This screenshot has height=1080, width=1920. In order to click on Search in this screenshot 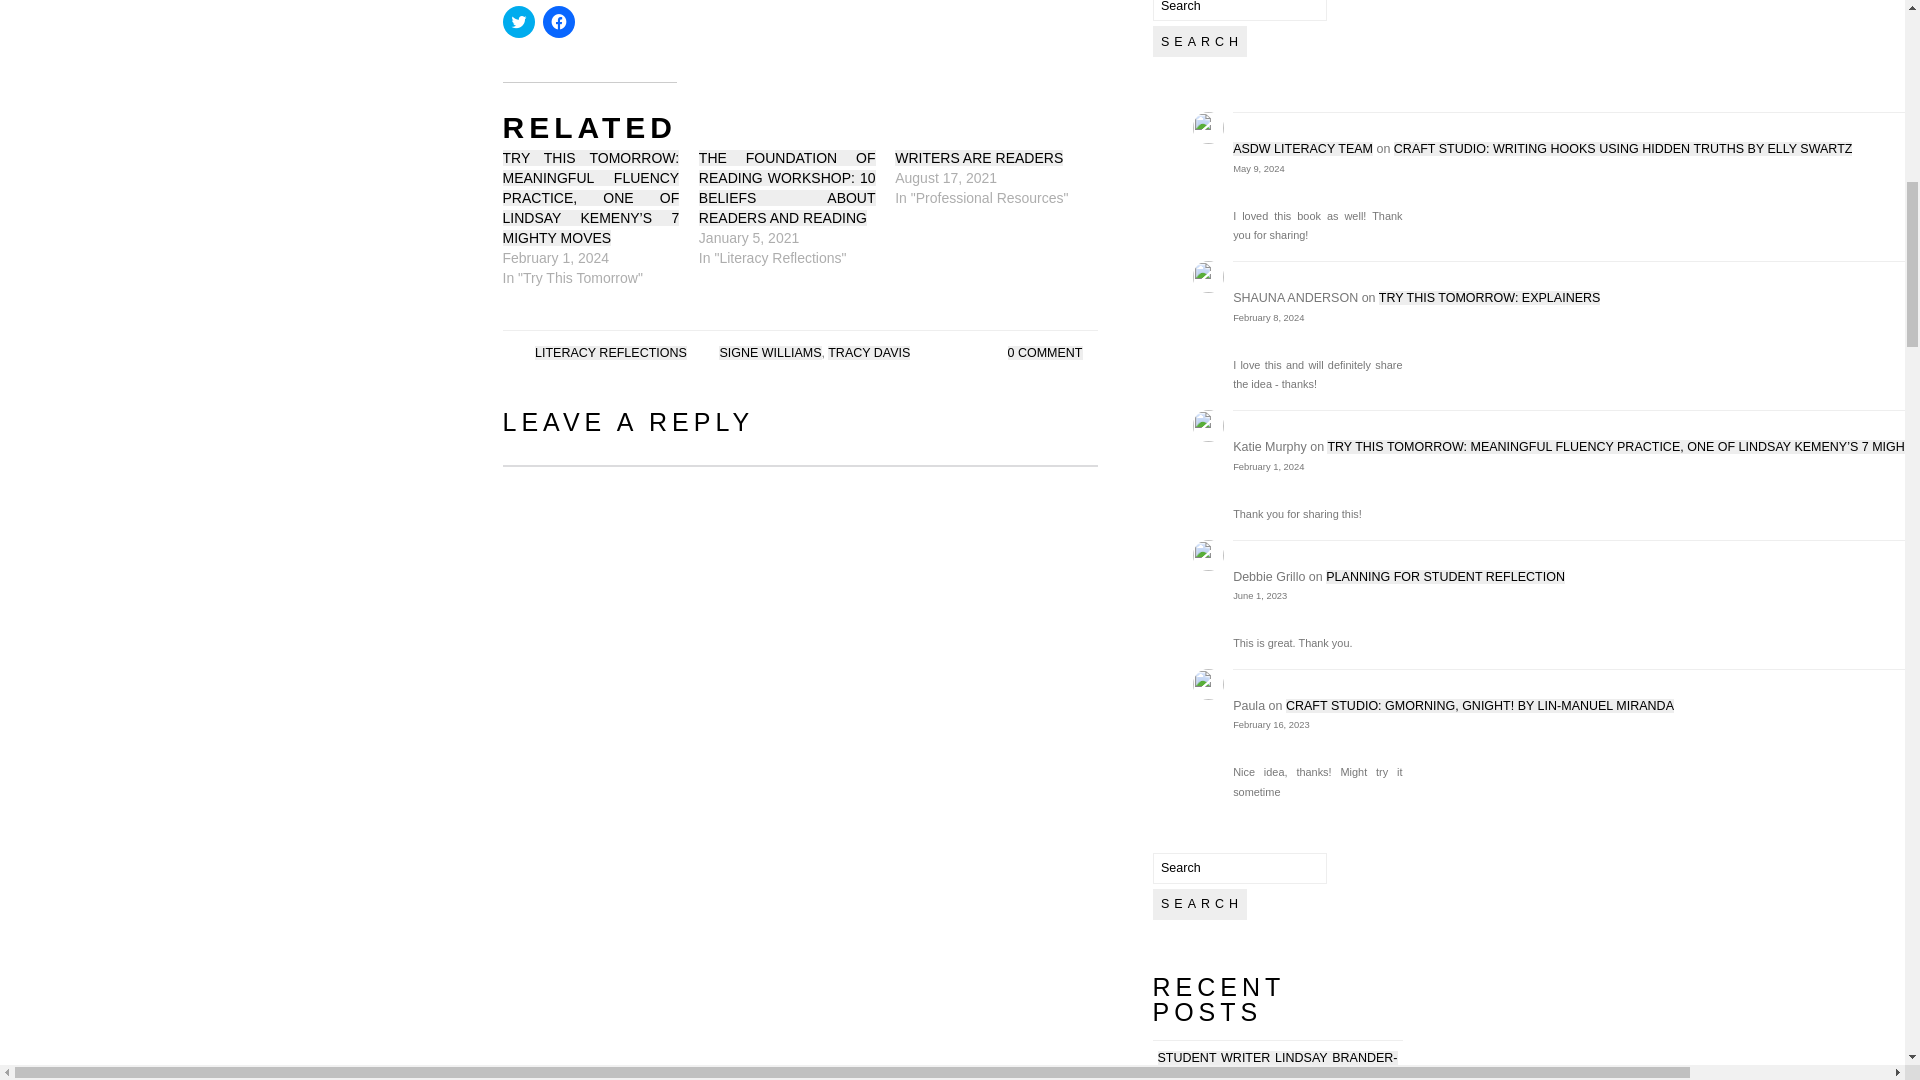, I will do `click(1199, 904)`.